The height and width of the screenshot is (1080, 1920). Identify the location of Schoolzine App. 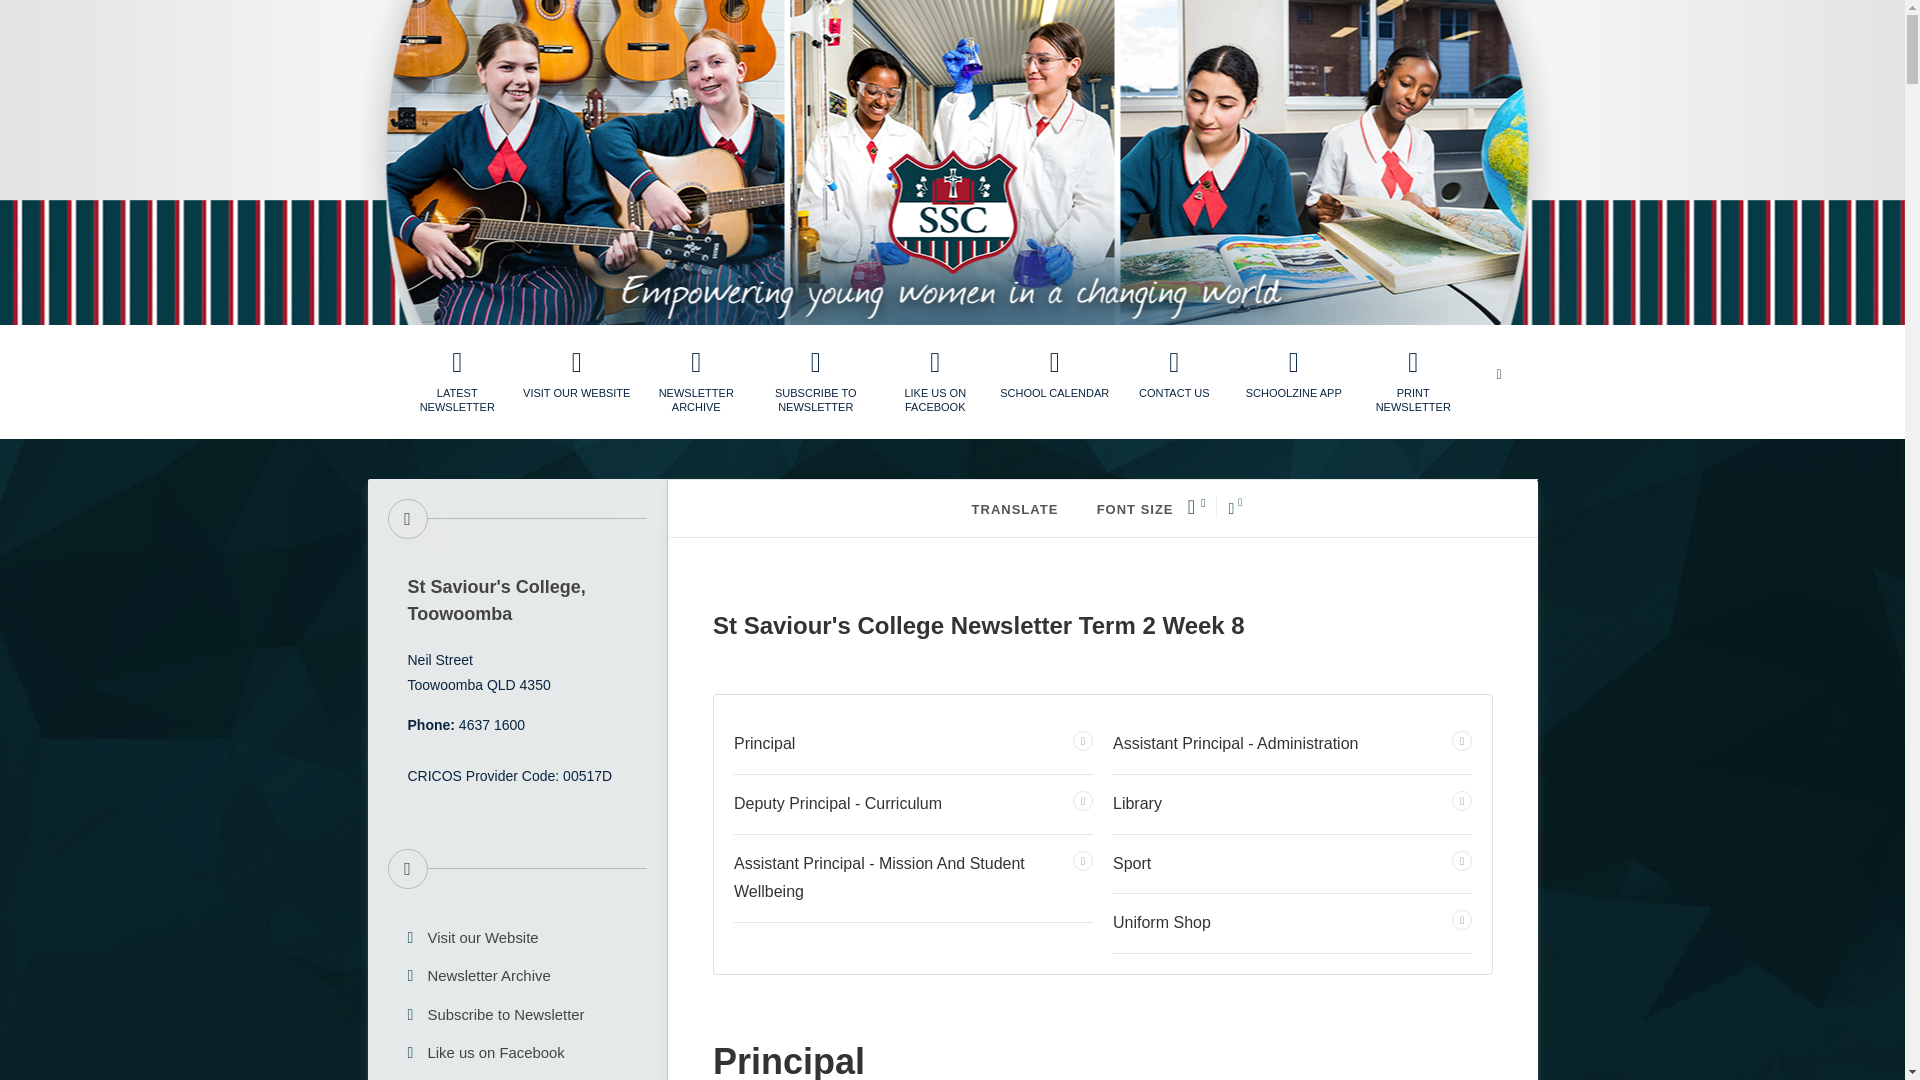
(1294, 375).